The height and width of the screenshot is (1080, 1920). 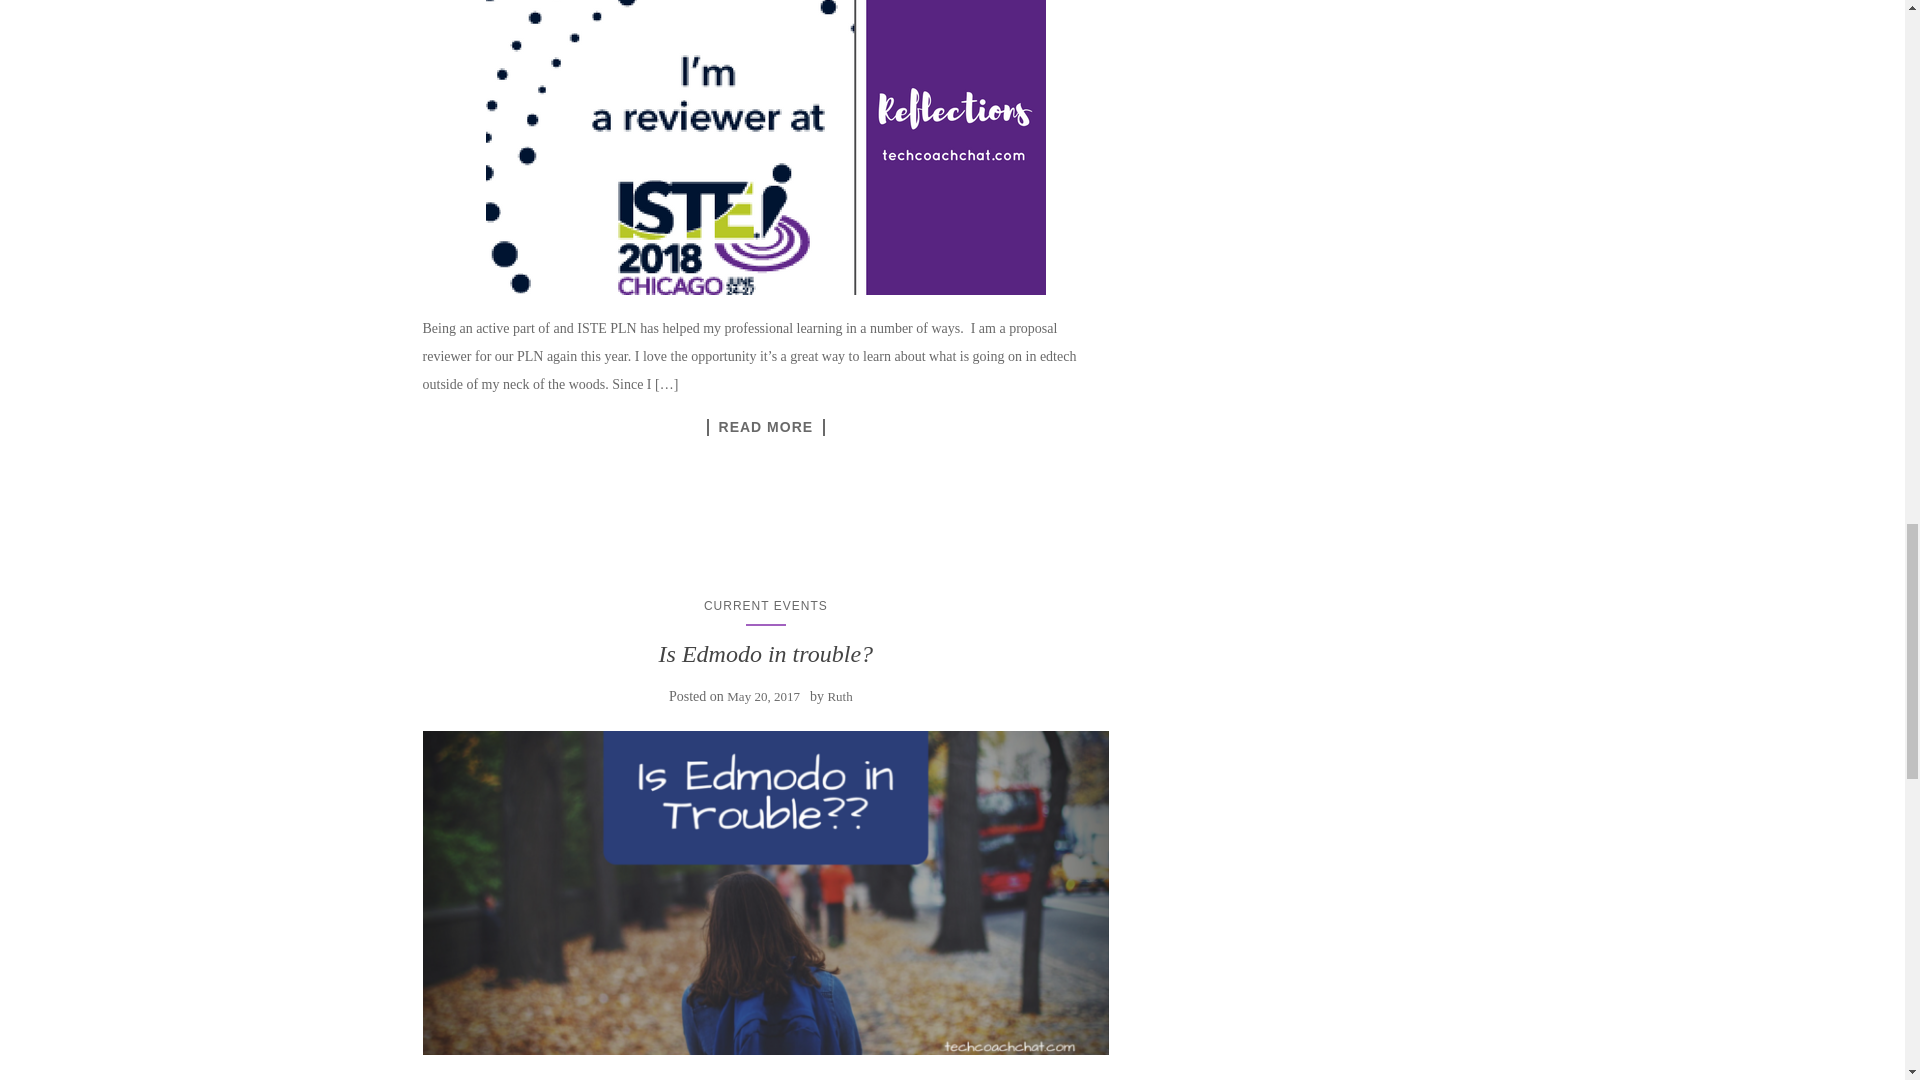 I want to click on Reflections: ISTE Review process, so click(x=766, y=147).